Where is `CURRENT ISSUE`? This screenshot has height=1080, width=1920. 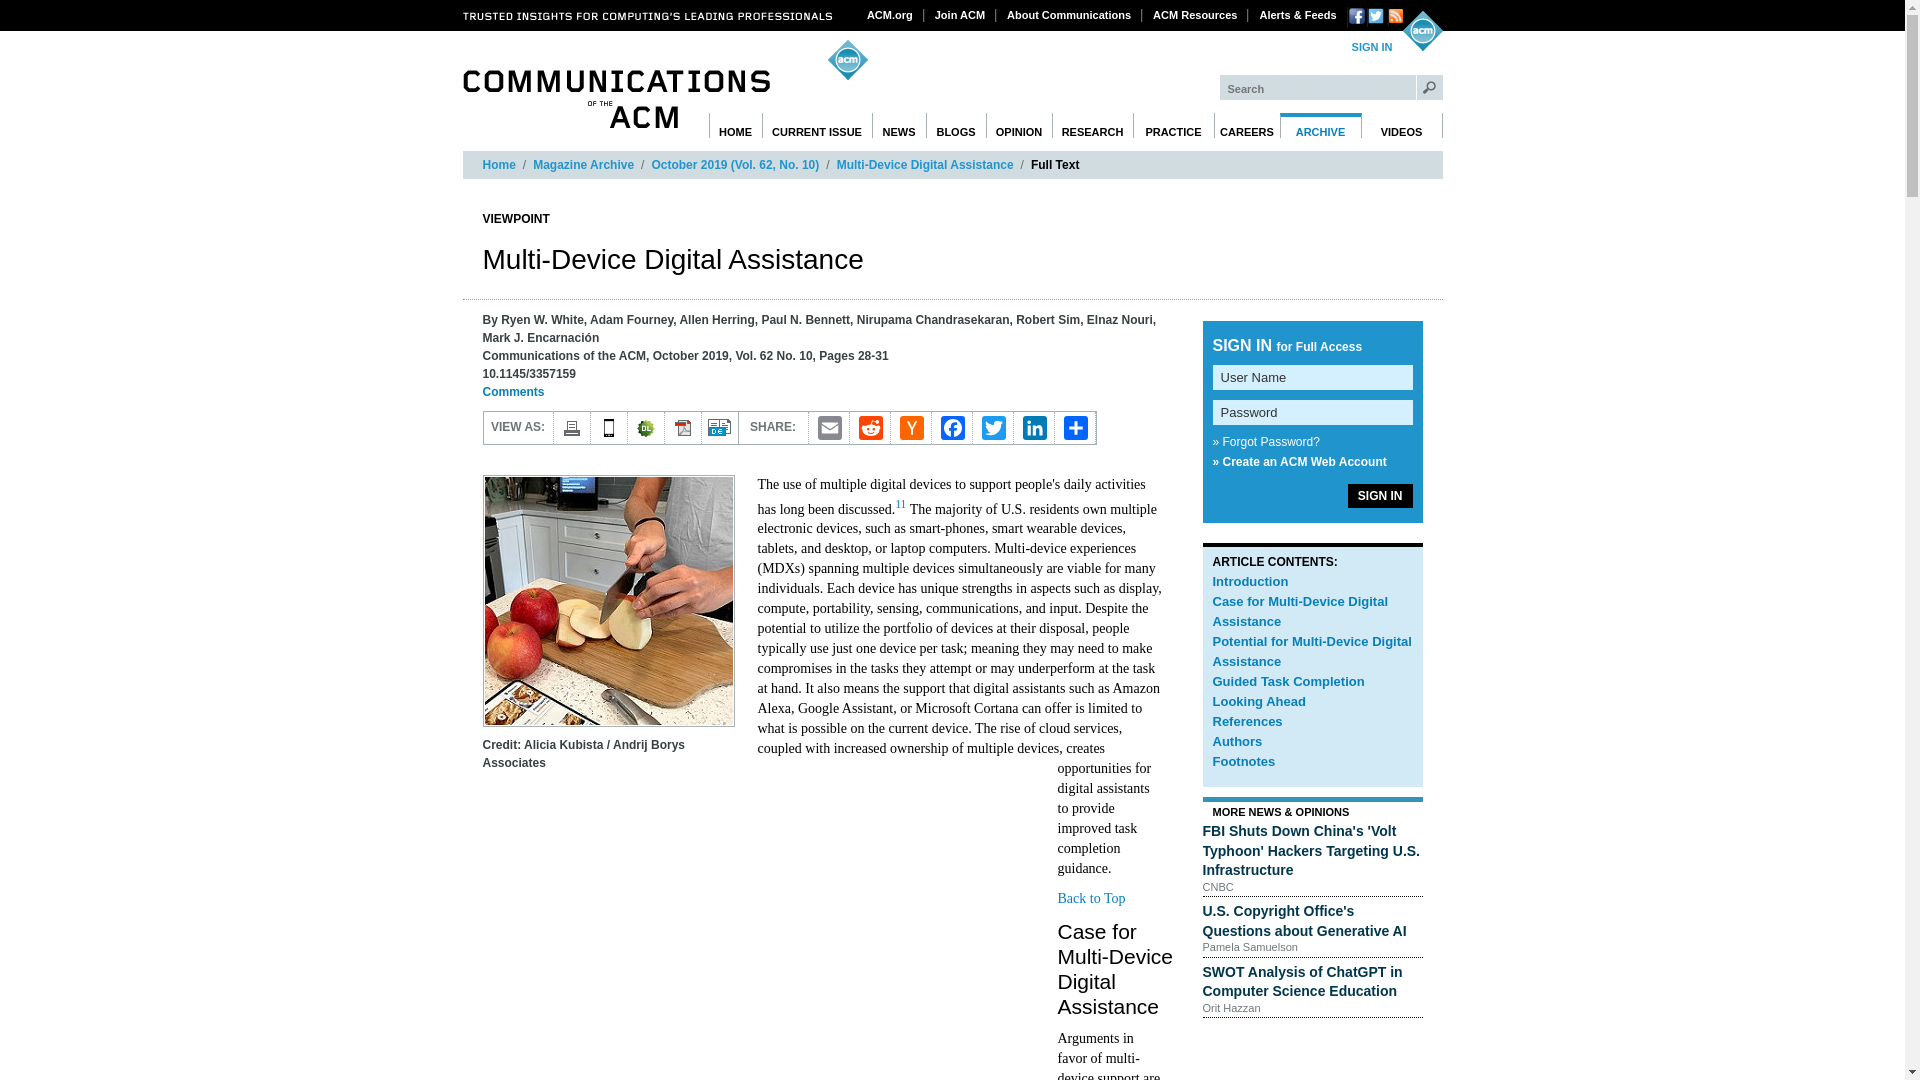 CURRENT ISSUE is located at coordinates (818, 126).